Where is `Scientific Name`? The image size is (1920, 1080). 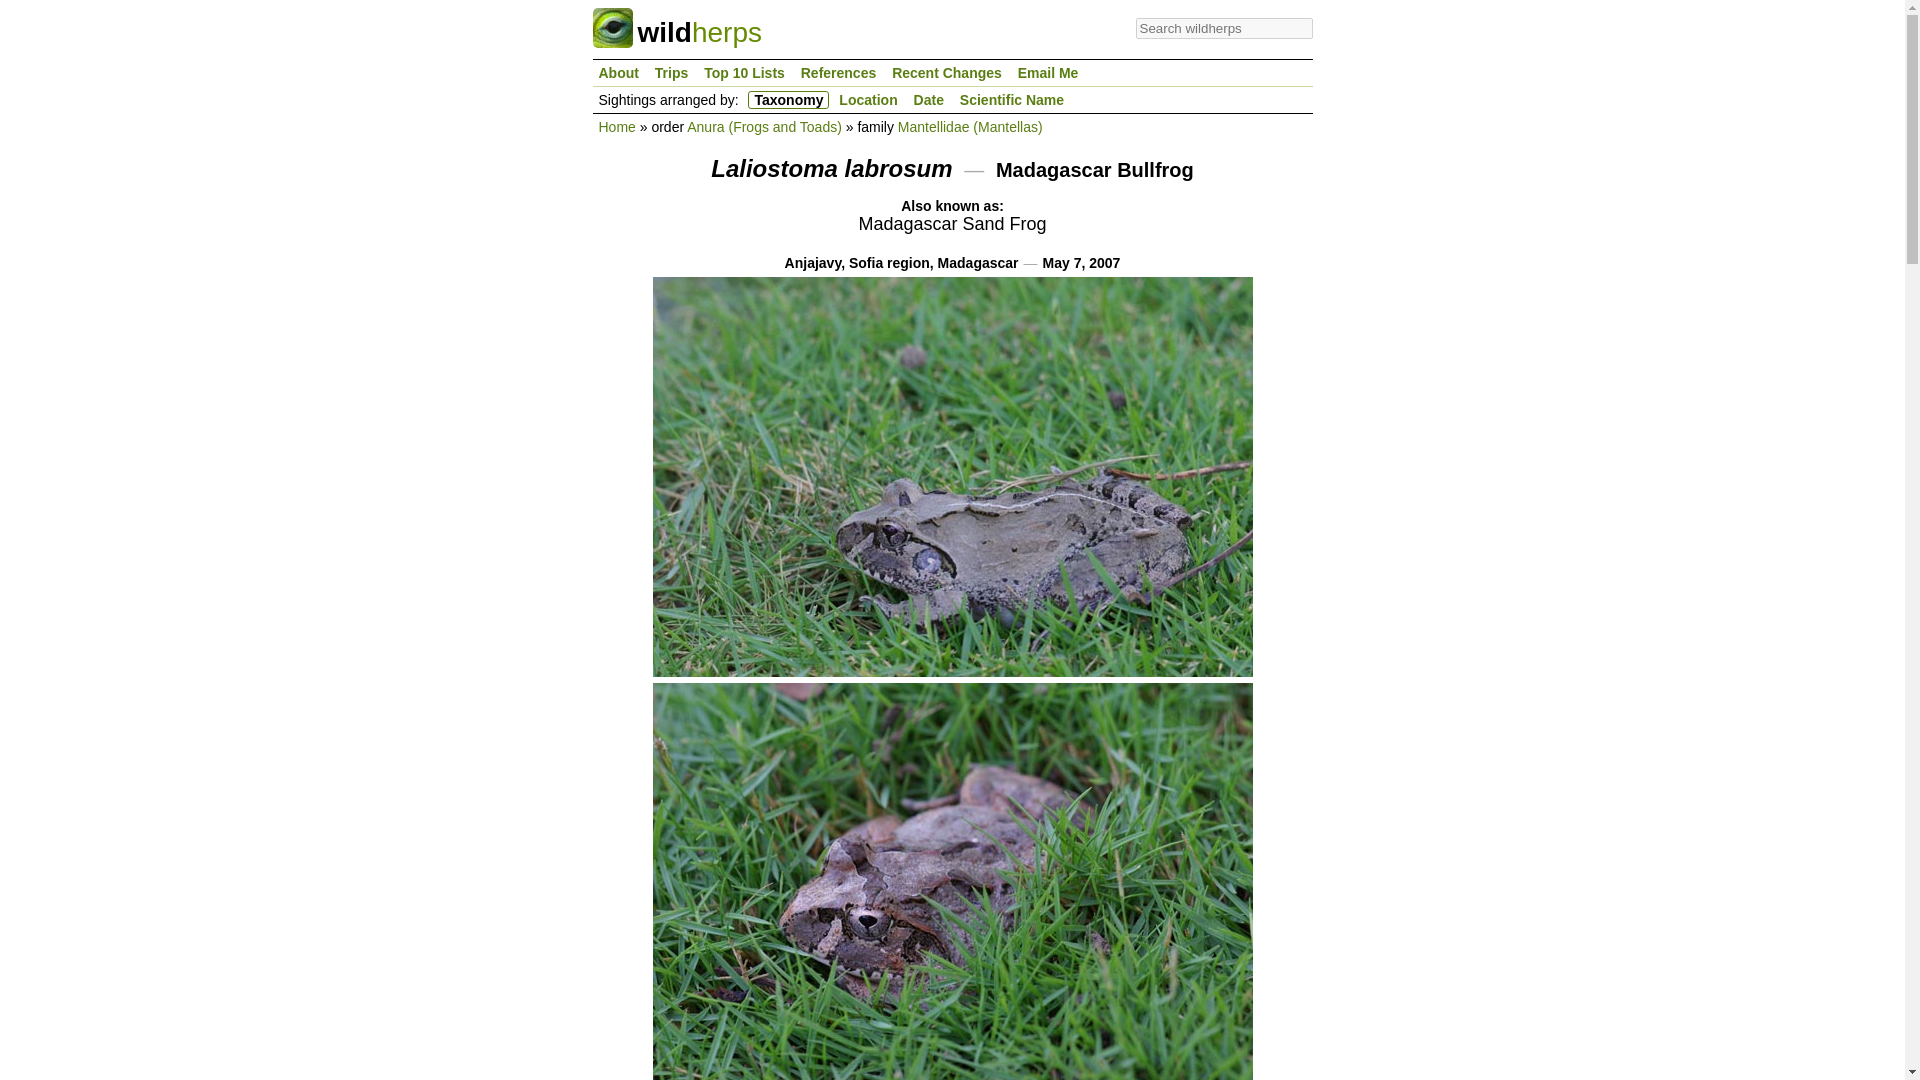
Scientific Name is located at coordinates (1012, 100).